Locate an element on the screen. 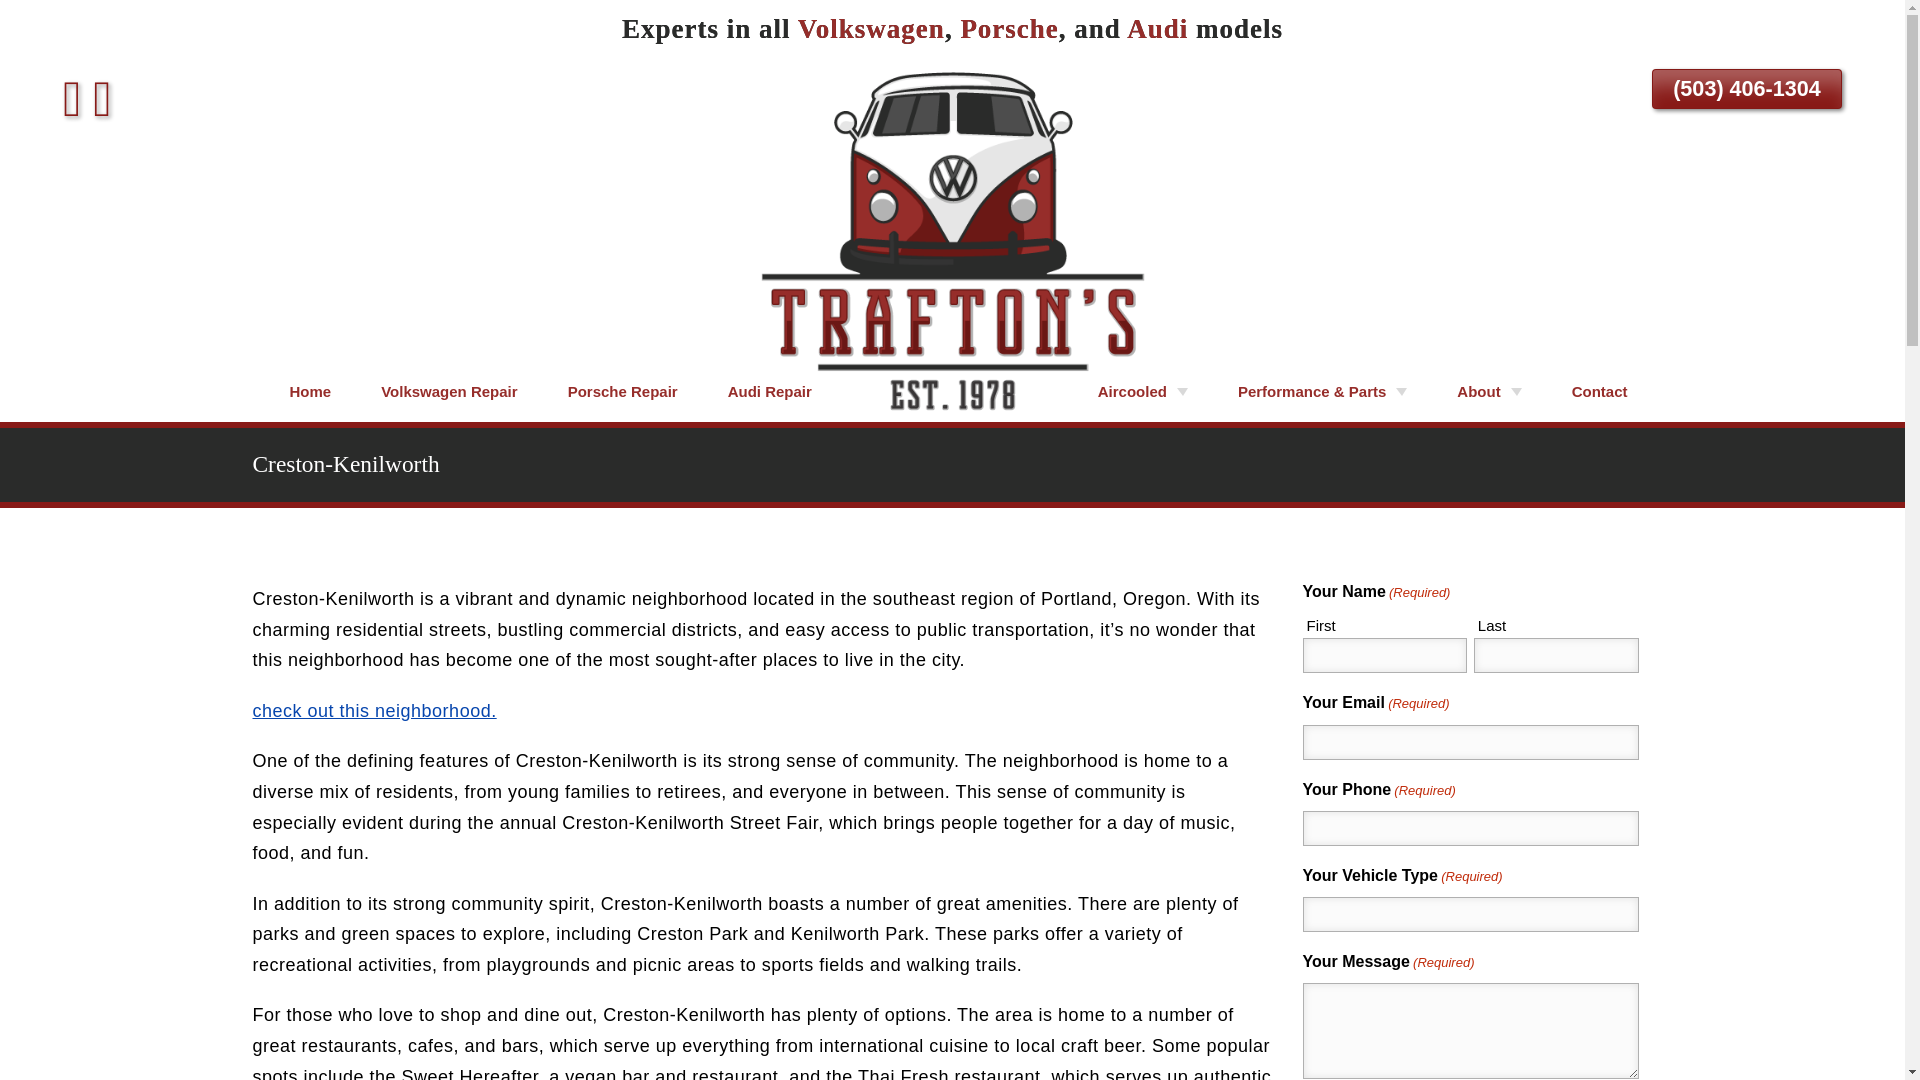  Porsche Repair is located at coordinates (622, 391).